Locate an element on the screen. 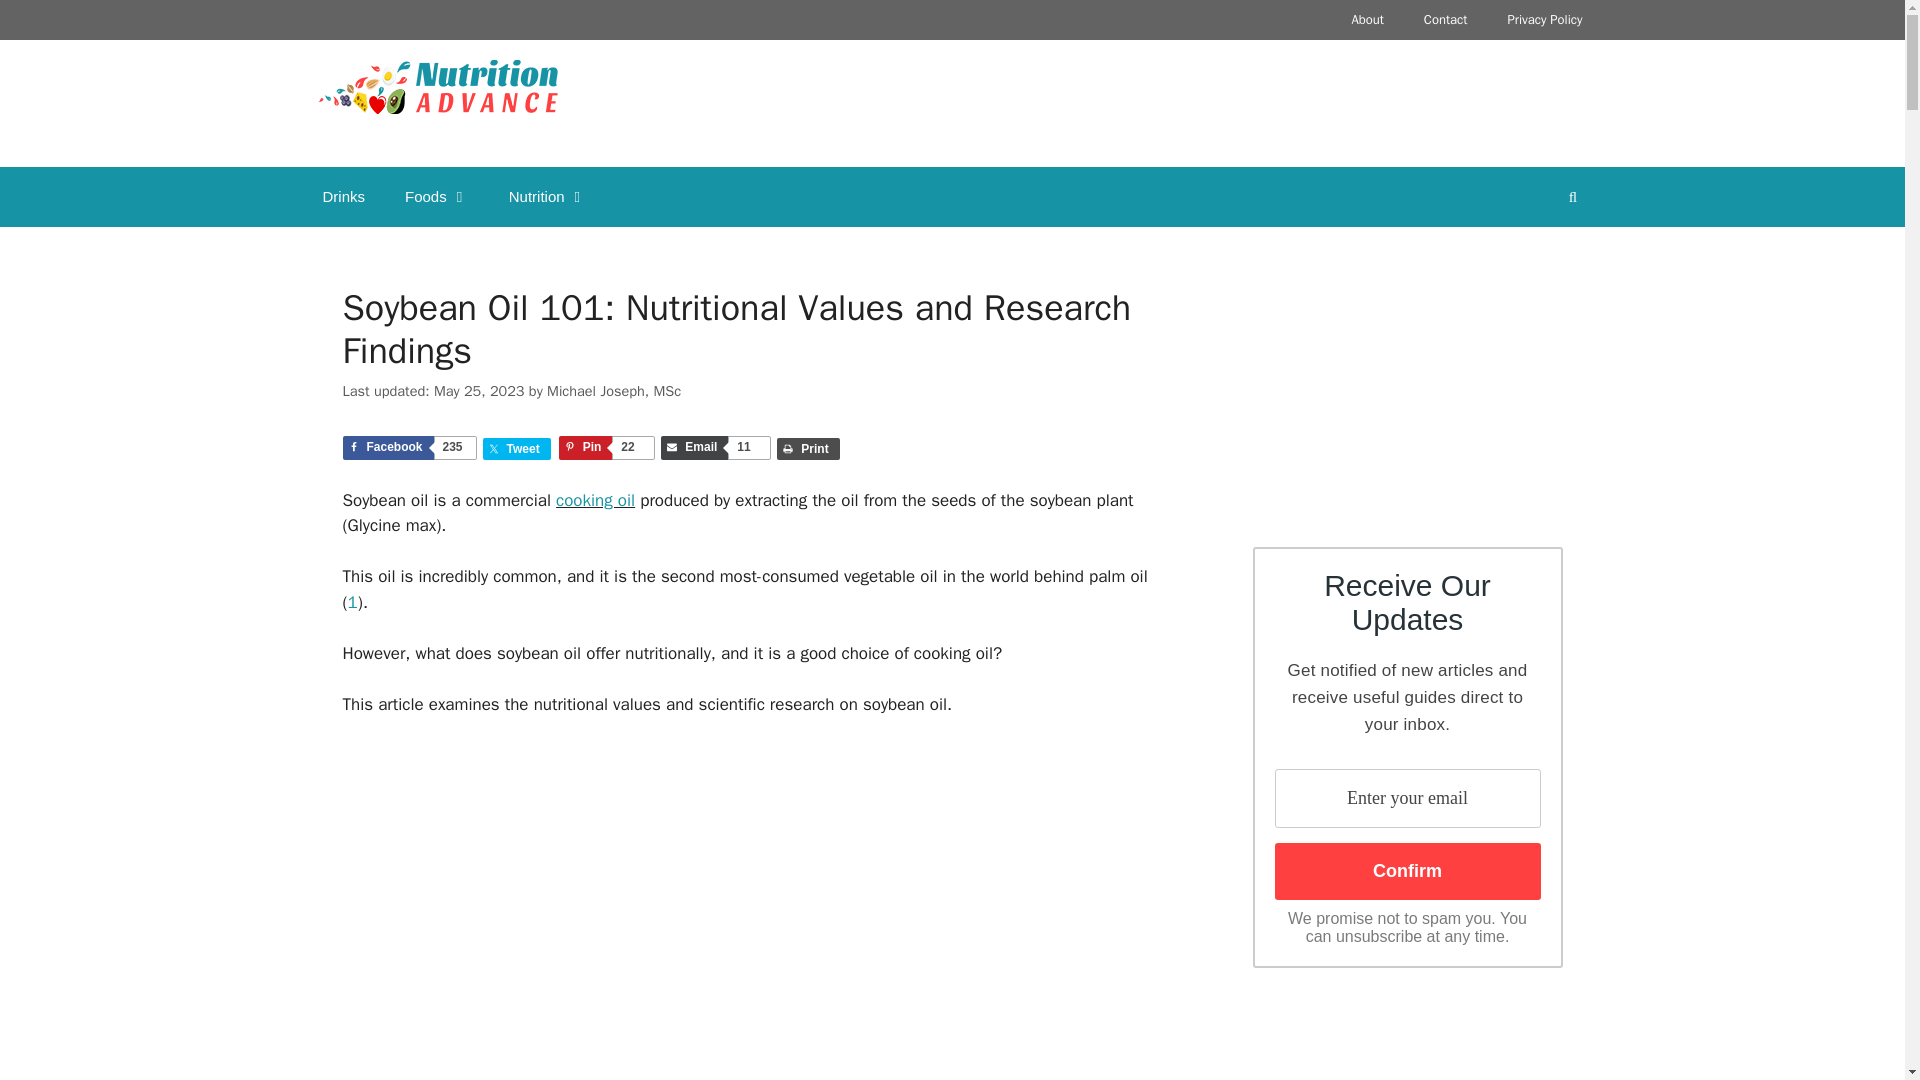 This screenshot has height=1080, width=1920. Nutrition is located at coordinates (343, 196).